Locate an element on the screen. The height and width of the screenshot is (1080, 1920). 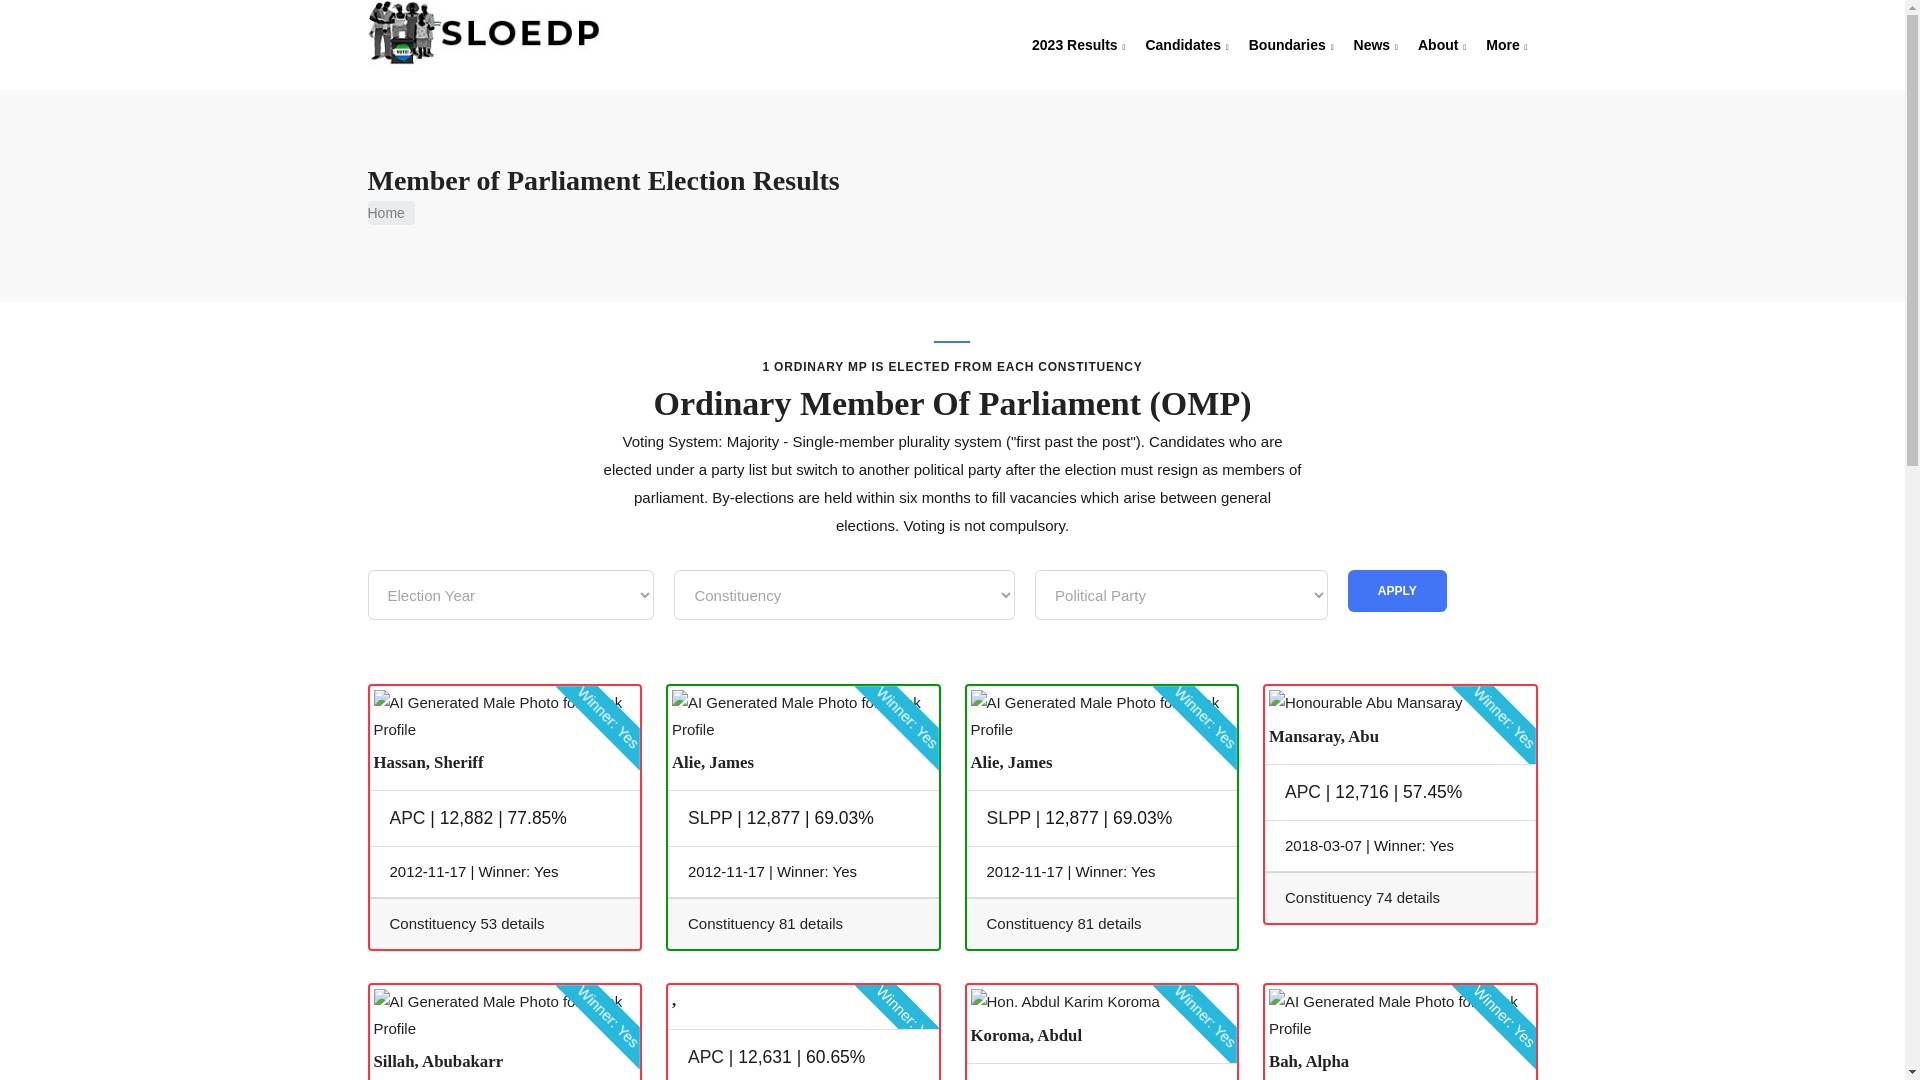
Boundaries is located at coordinates (1291, 45).